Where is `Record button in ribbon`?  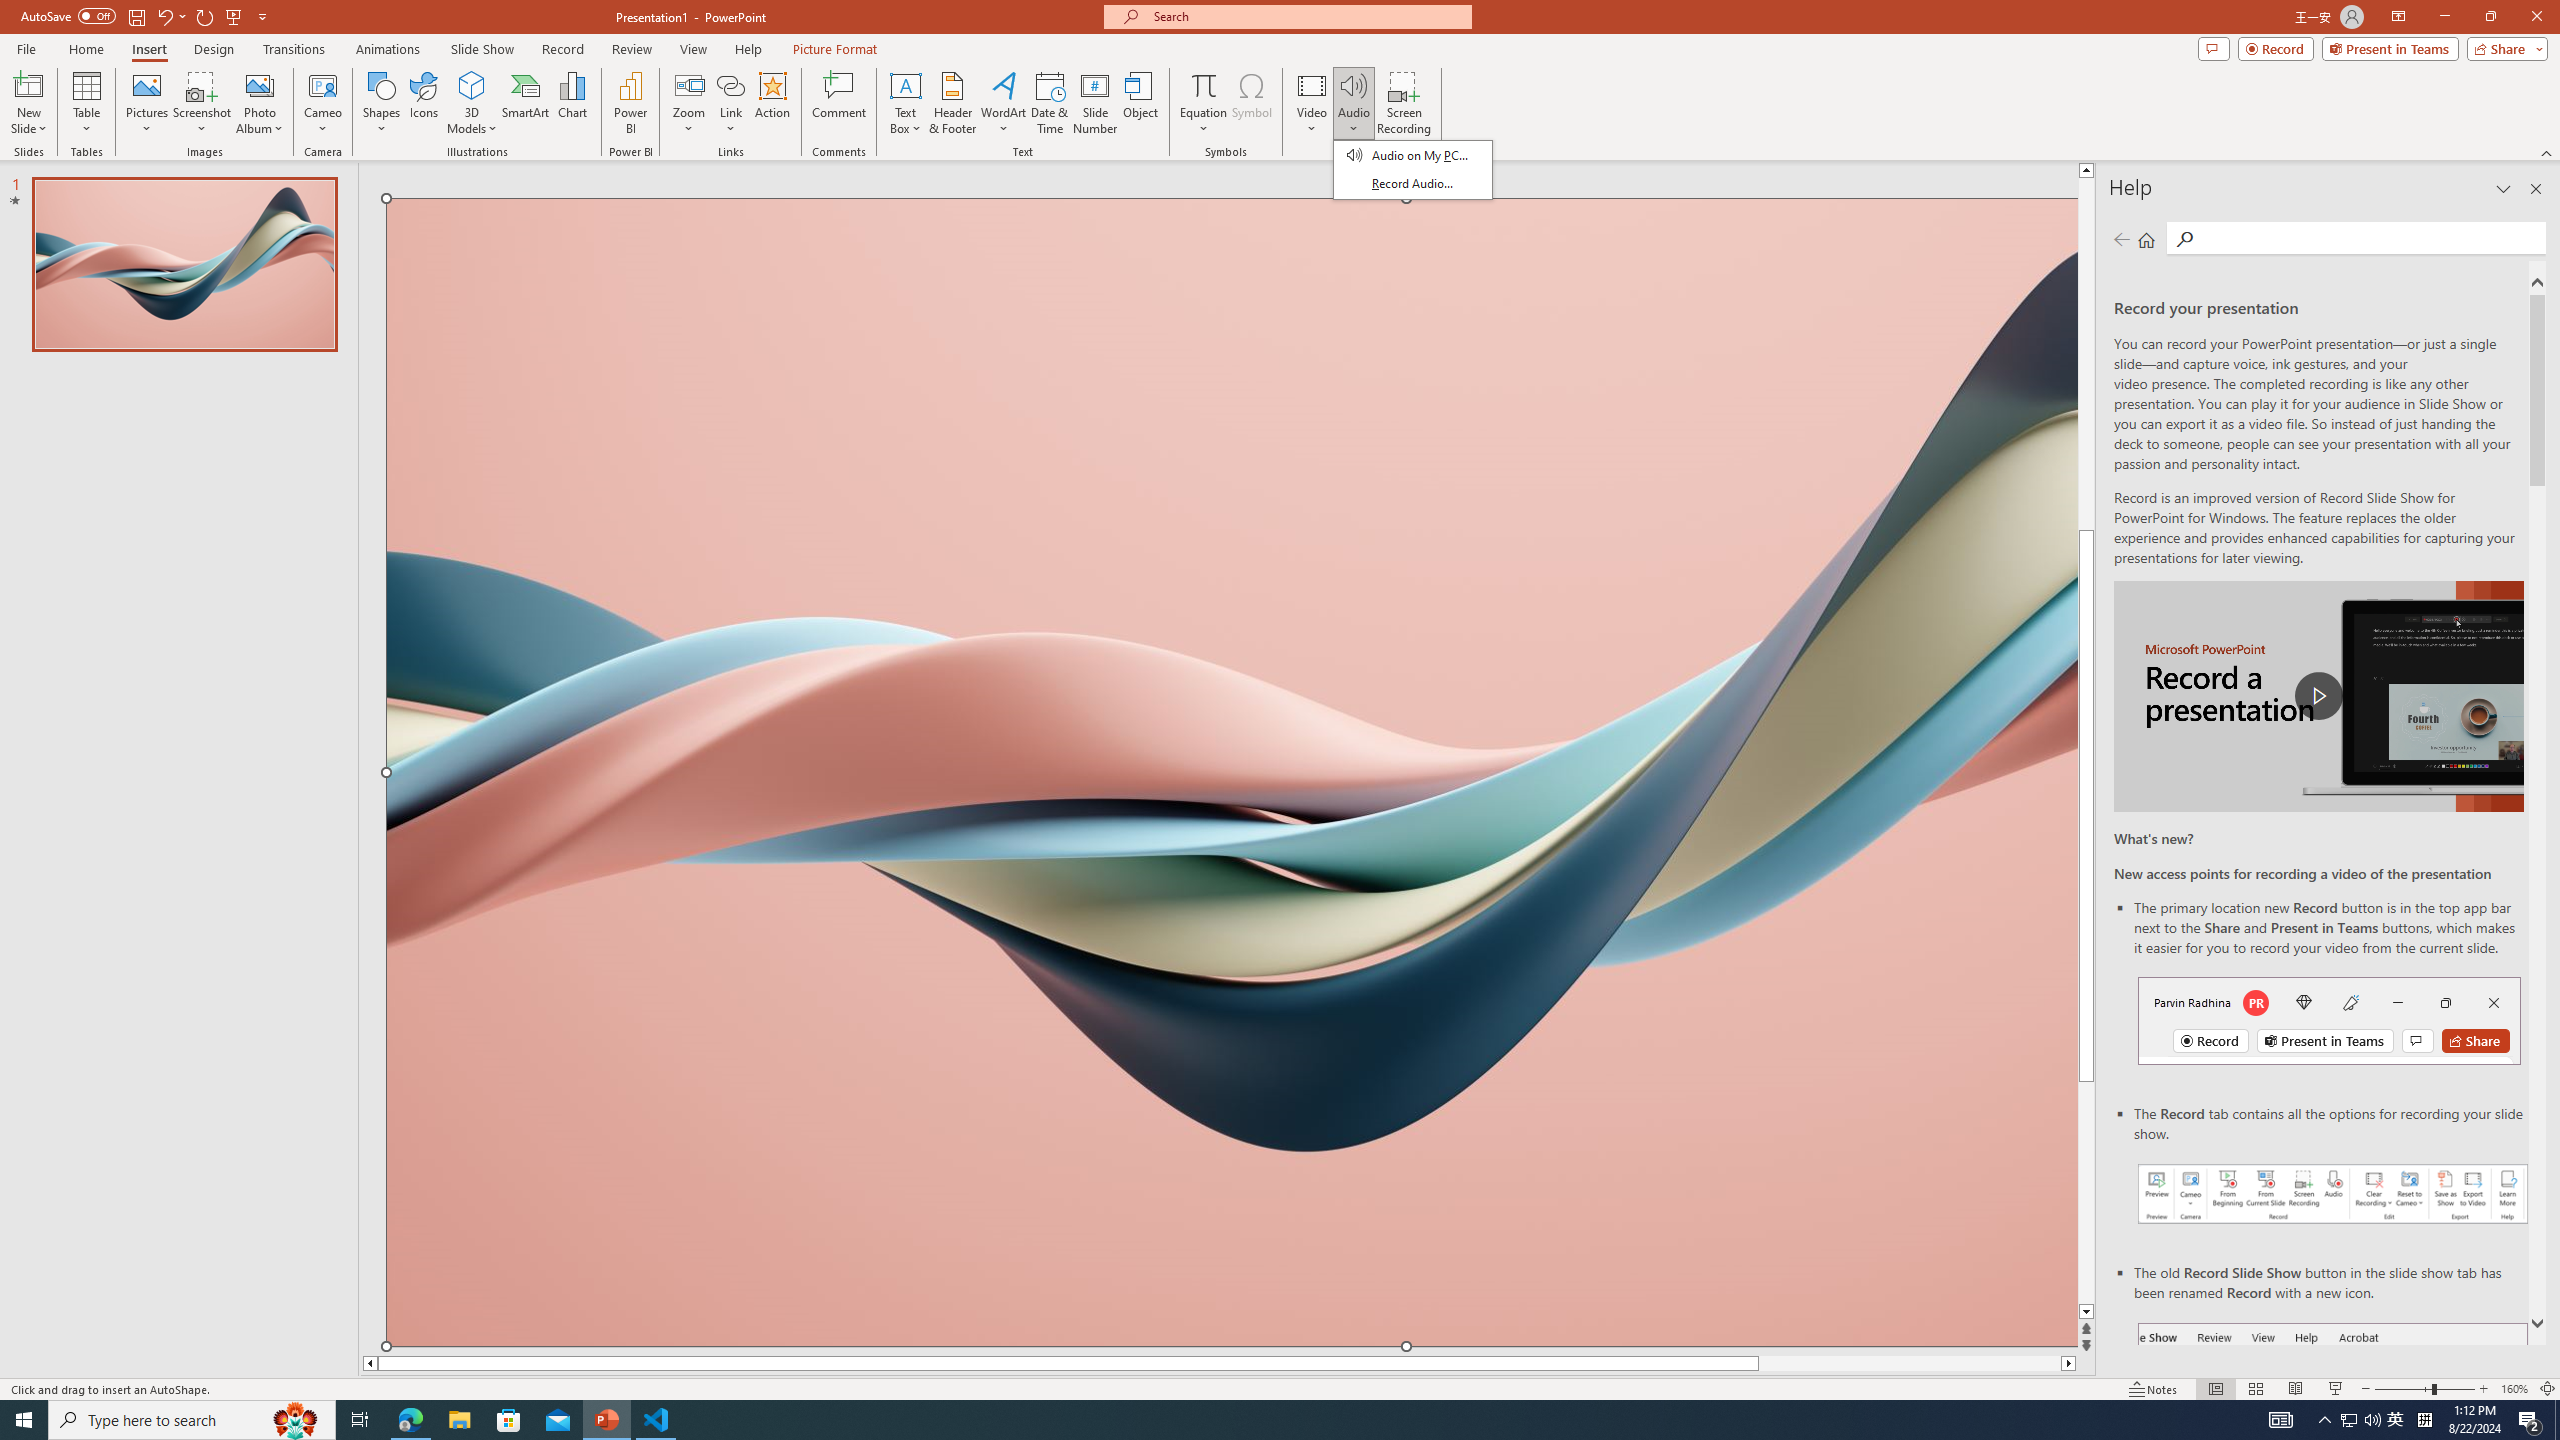
Record button in ribbon is located at coordinates (2333, 1423).